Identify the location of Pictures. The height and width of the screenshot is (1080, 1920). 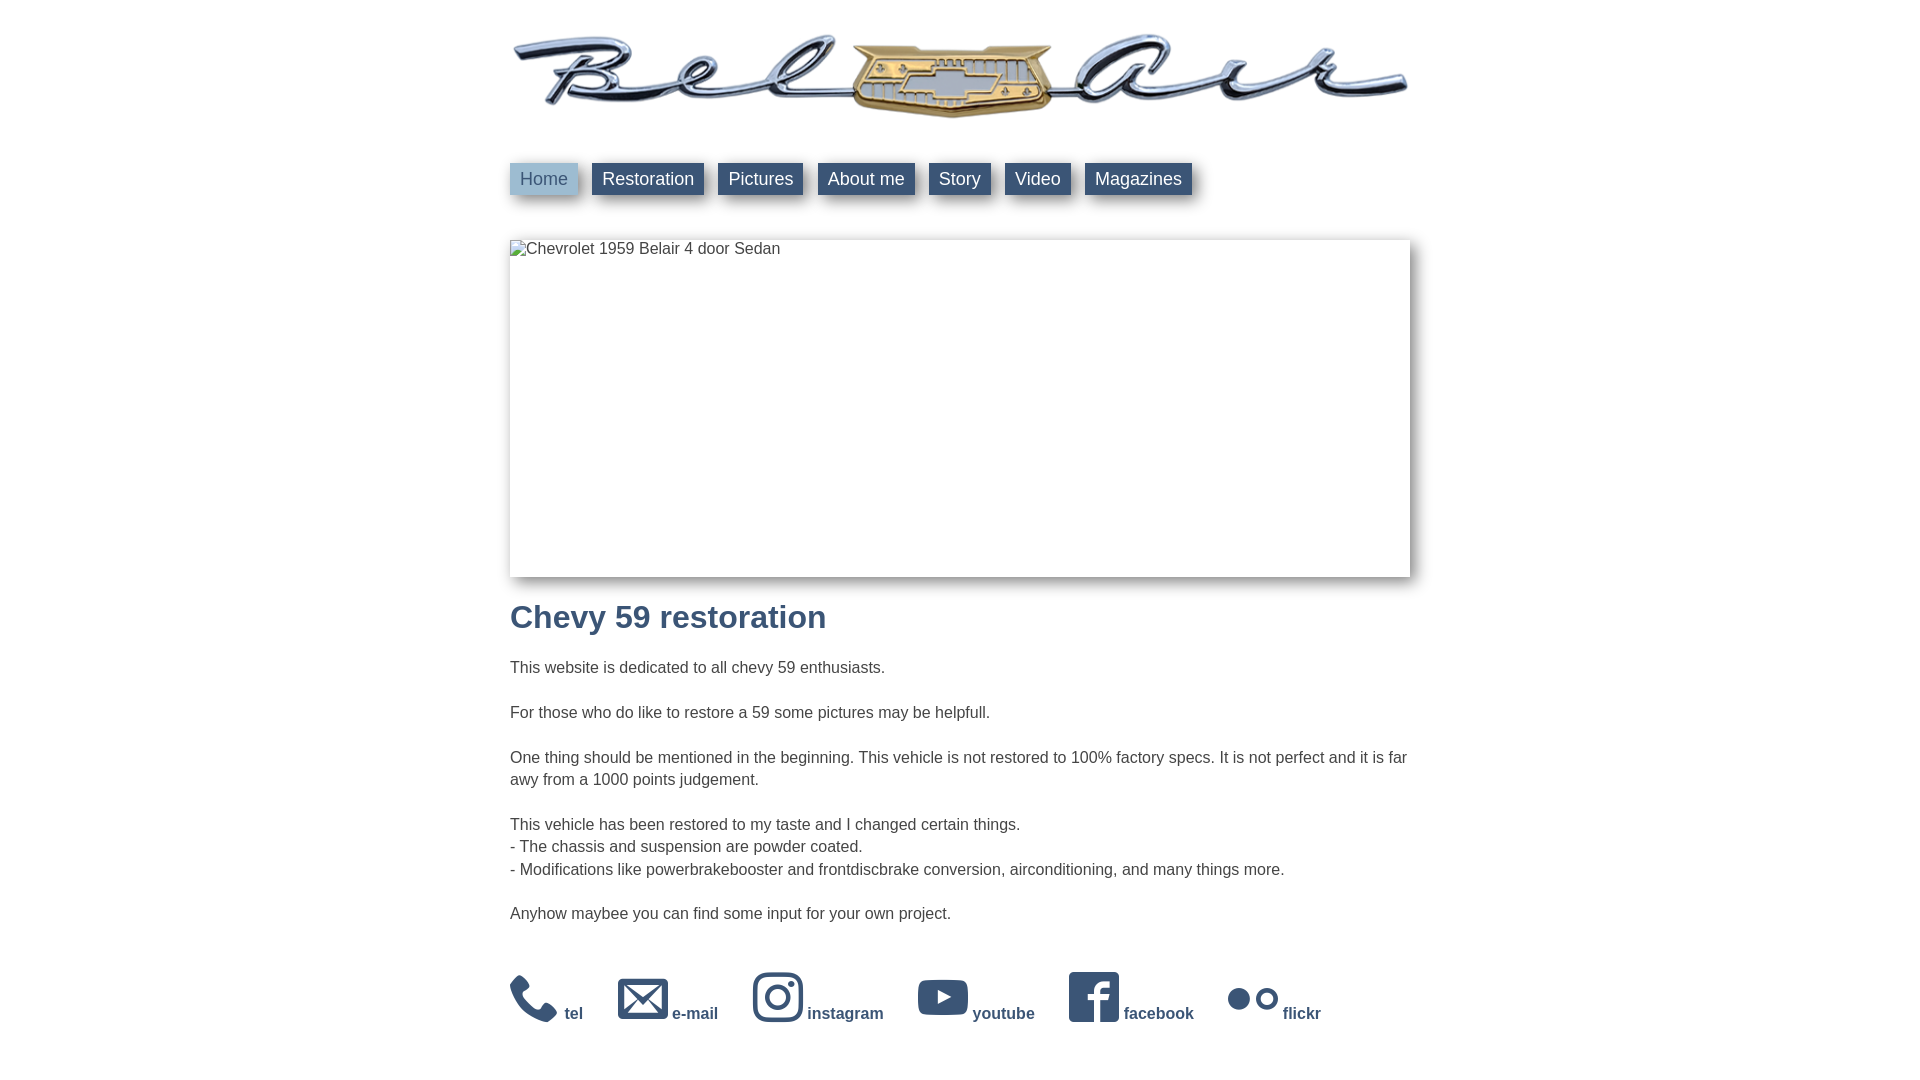
(760, 179).